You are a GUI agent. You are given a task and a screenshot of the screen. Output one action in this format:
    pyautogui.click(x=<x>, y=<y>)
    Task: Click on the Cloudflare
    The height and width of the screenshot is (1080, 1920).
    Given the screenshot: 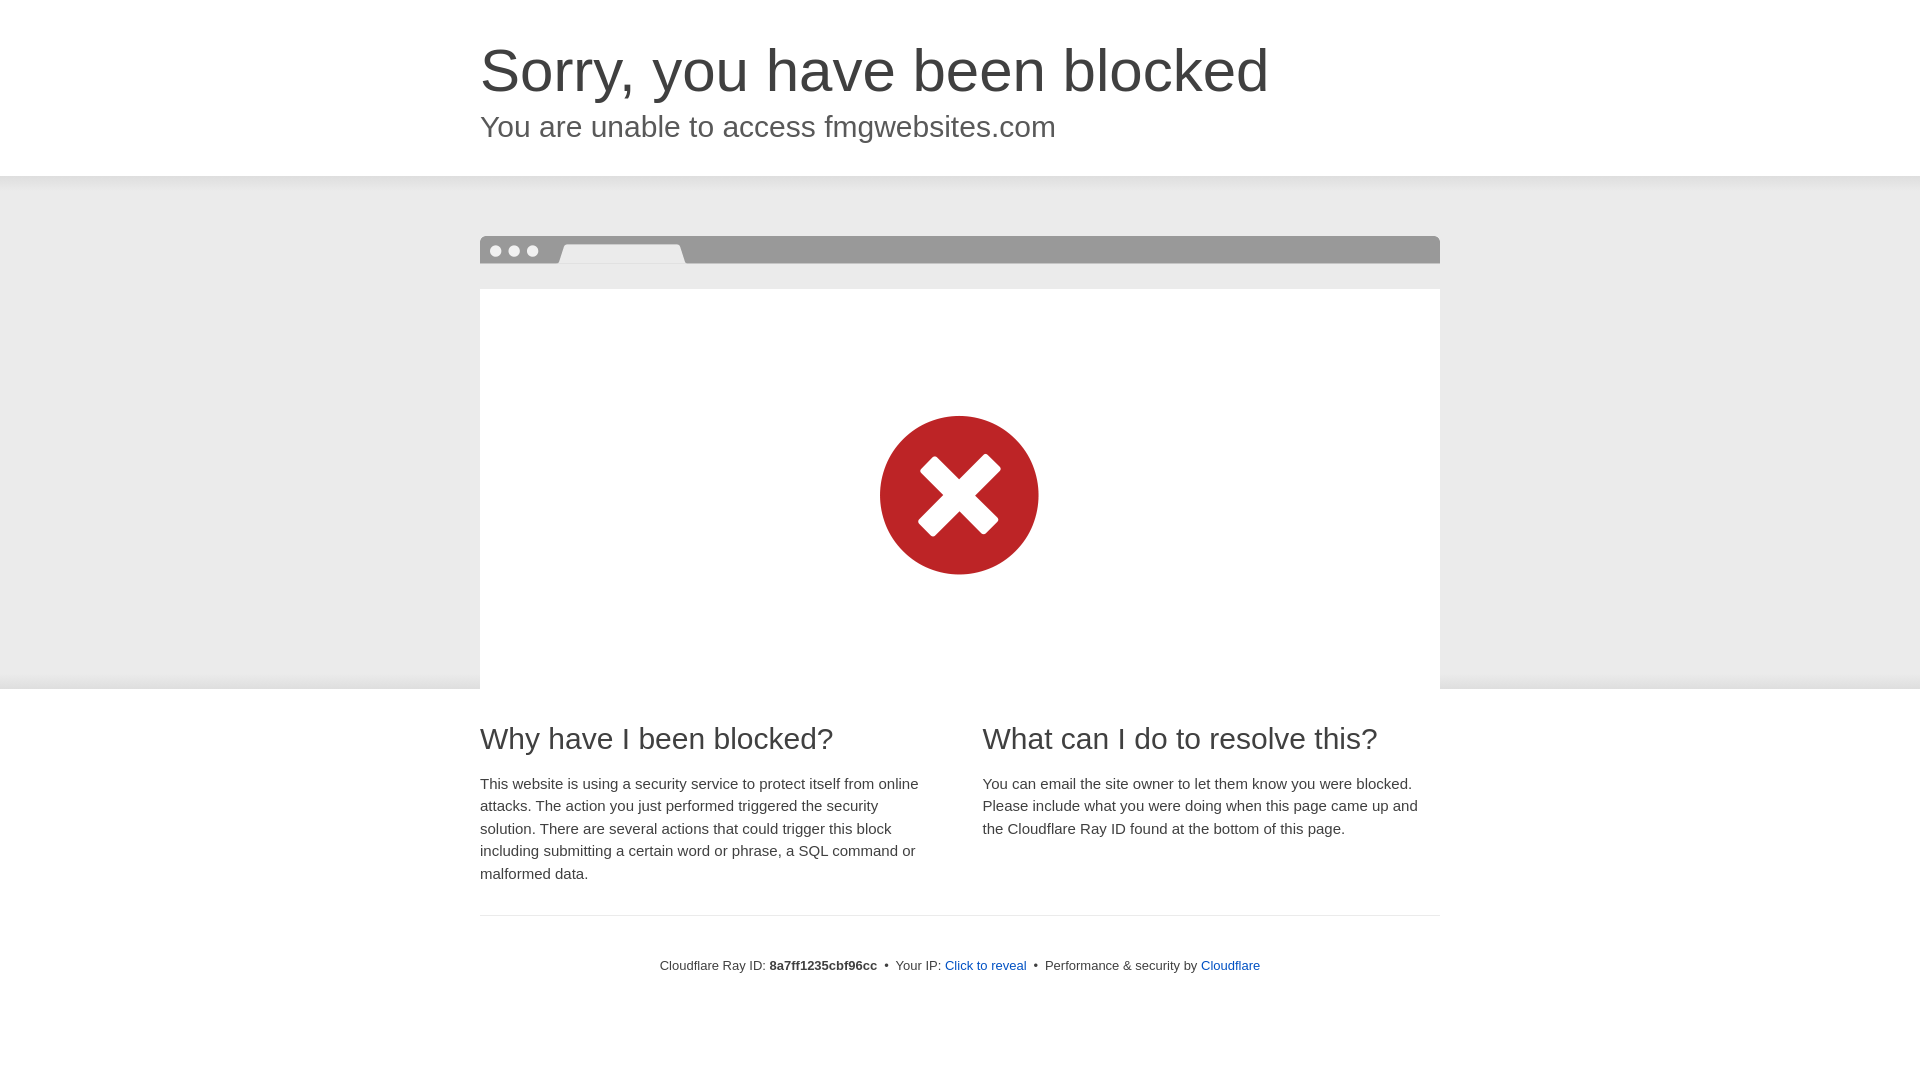 What is the action you would take?
    pyautogui.click(x=1230, y=965)
    